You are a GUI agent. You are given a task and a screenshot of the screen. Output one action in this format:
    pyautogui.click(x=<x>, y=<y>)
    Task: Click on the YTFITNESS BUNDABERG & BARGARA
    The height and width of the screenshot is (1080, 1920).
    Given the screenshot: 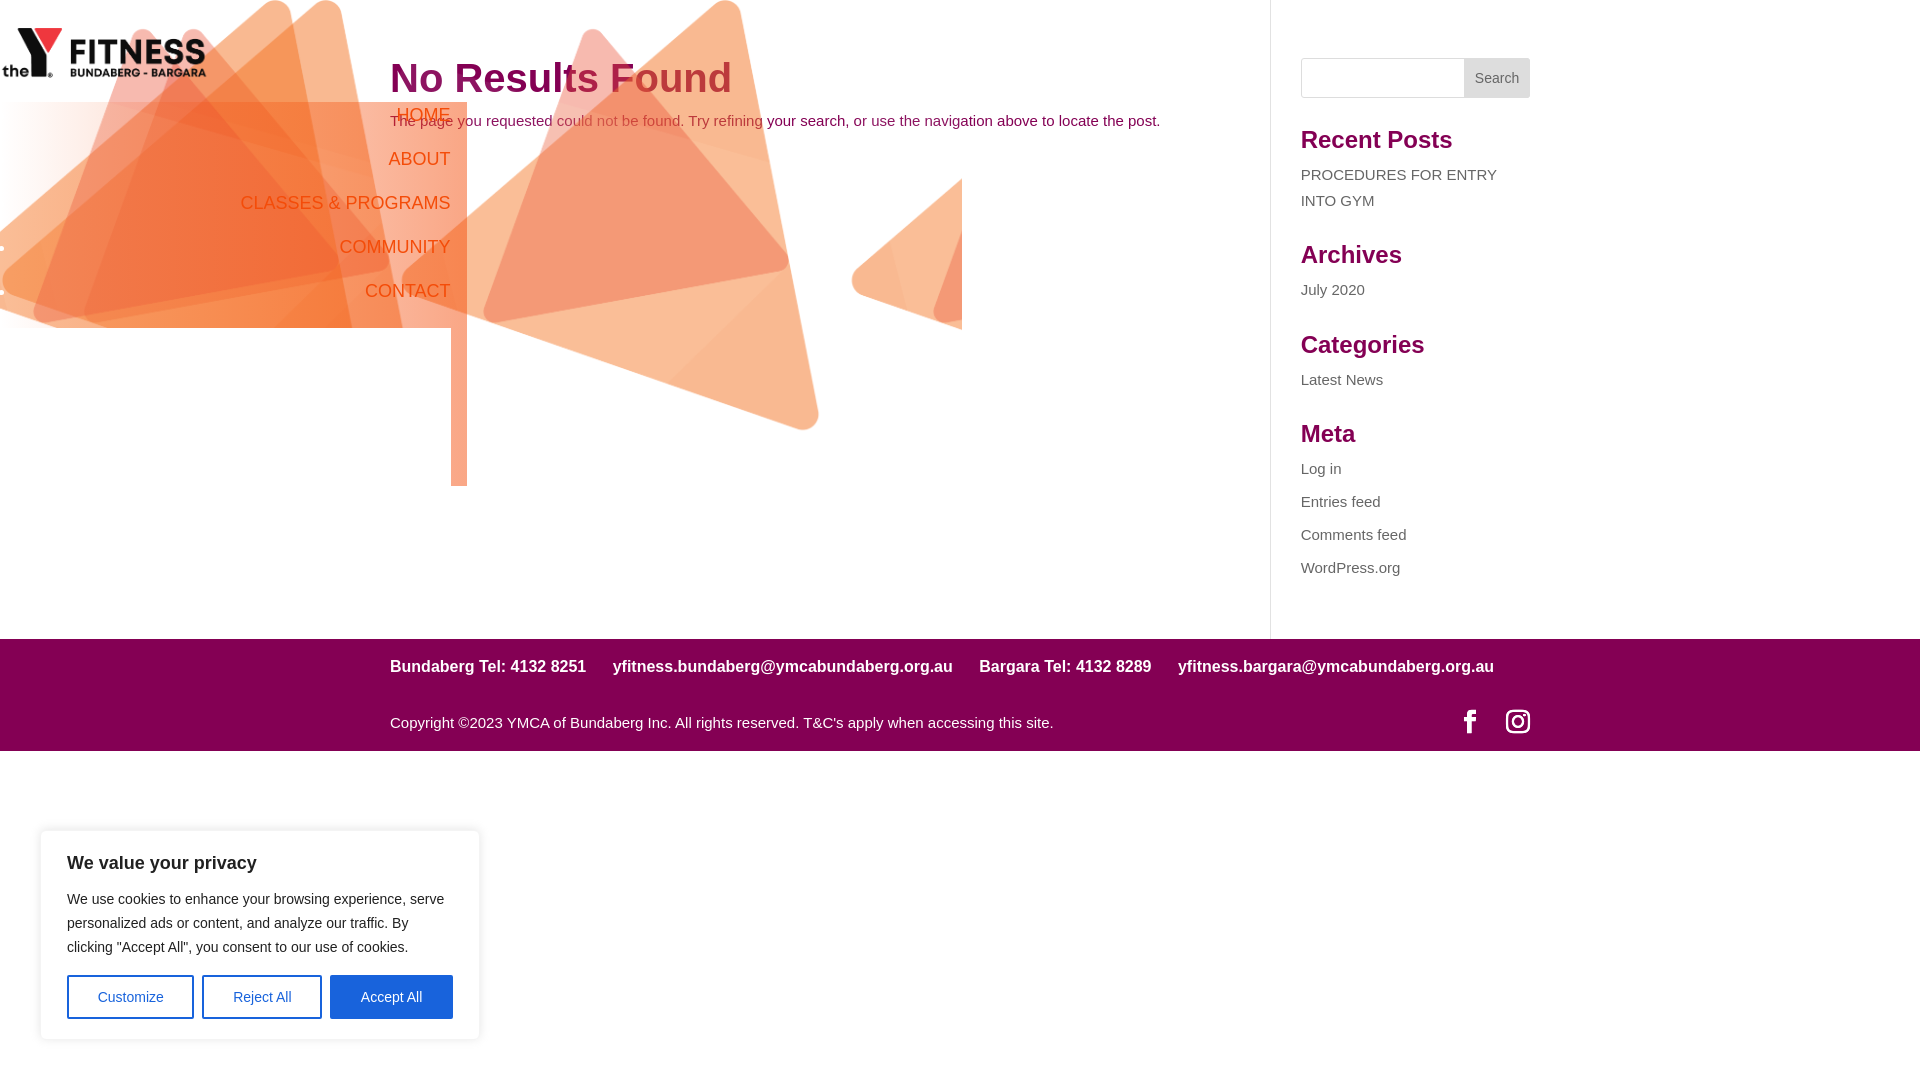 What is the action you would take?
    pyautogui.click(x=110, y=52)
    